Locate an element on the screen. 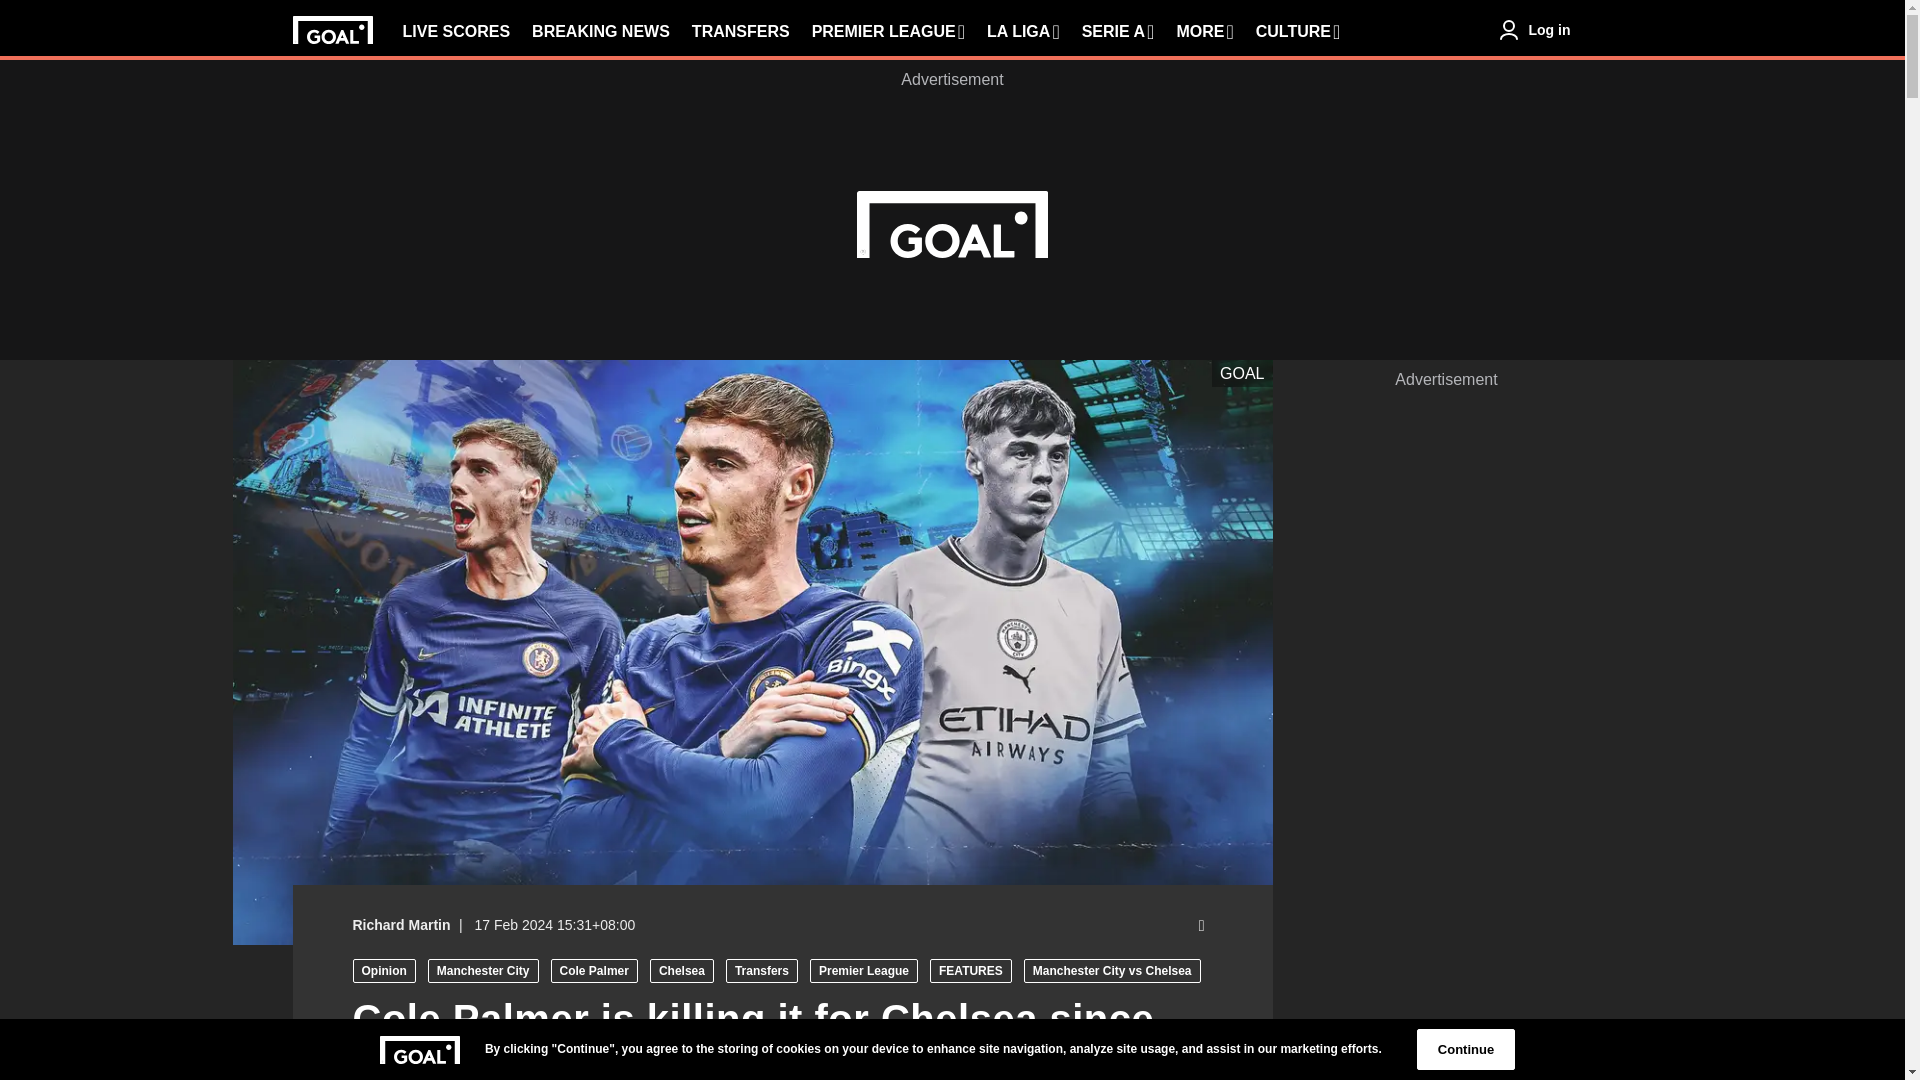 This screenshot has width=1920, height=1080. BREAKING NEWS is located at coordinates (600, 32).